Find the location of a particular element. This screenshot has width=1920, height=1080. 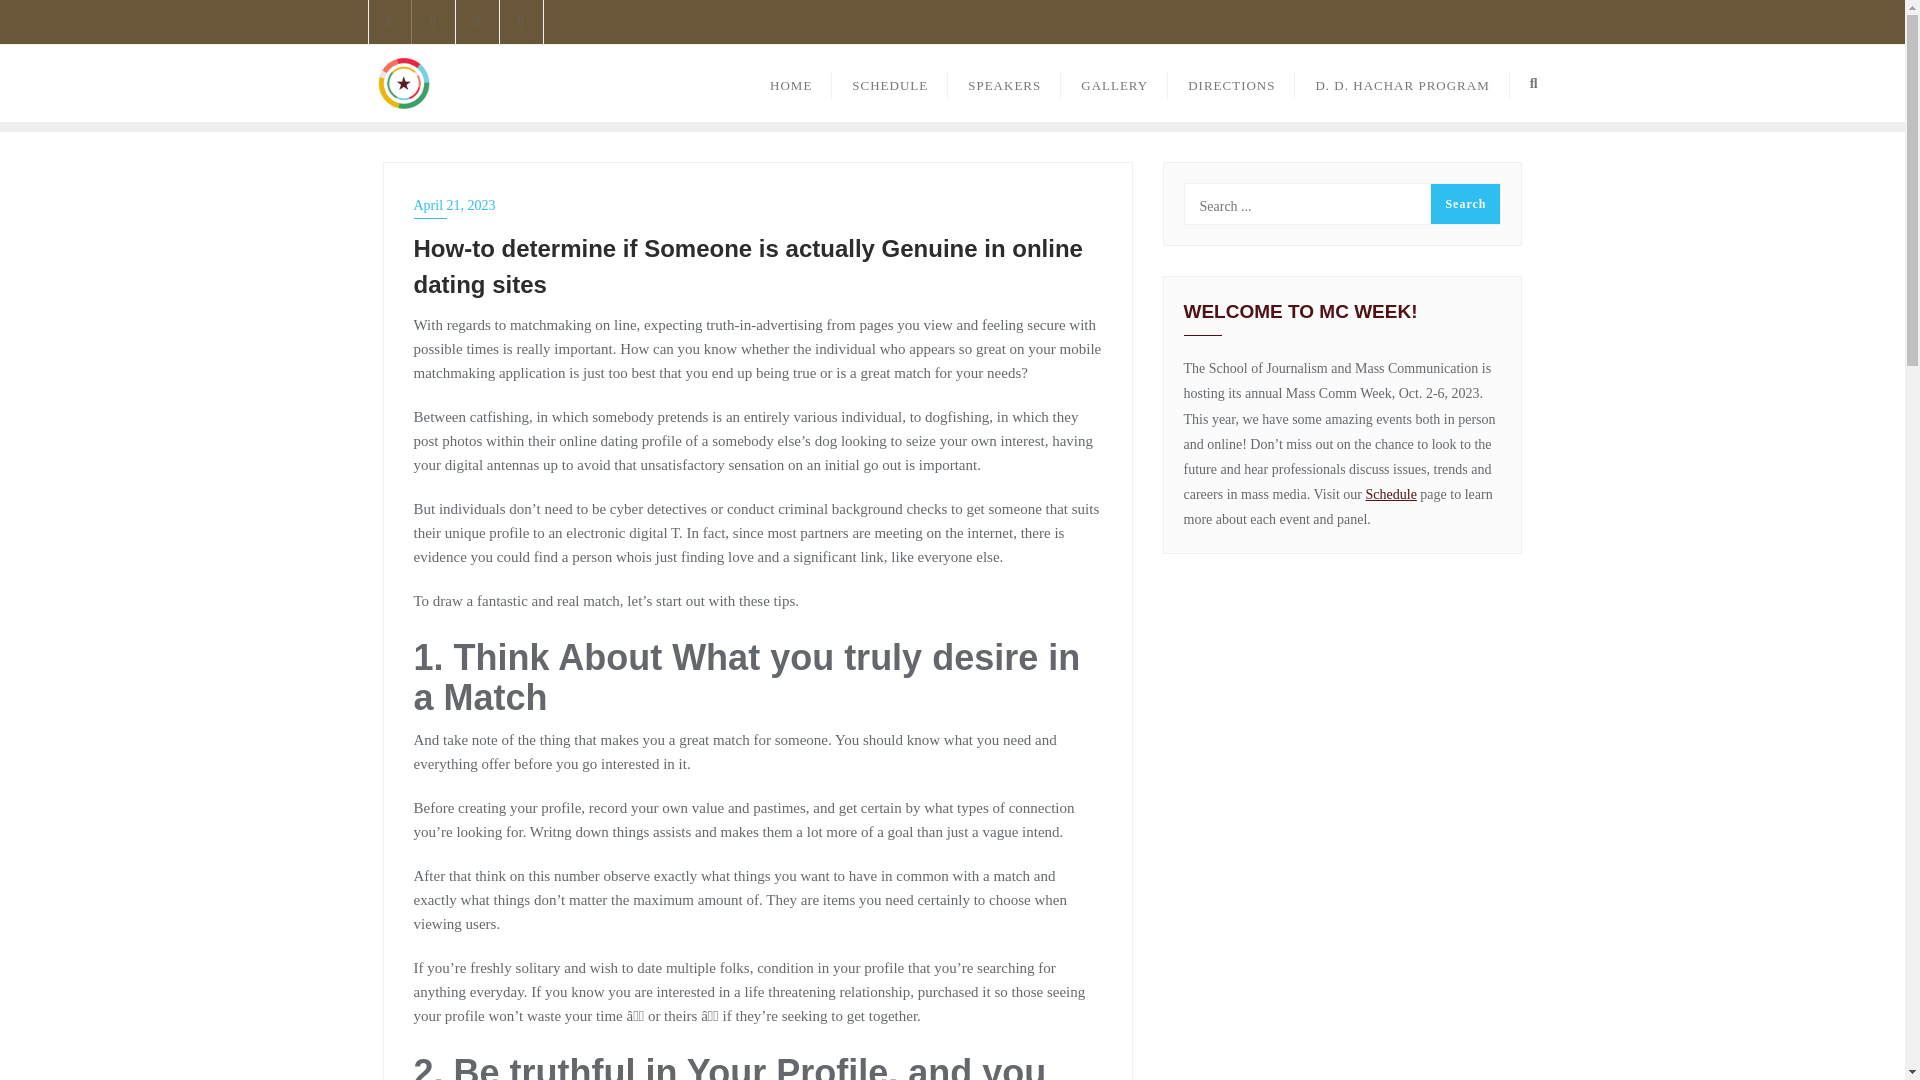

HOME is located at coordinates (790, 84).